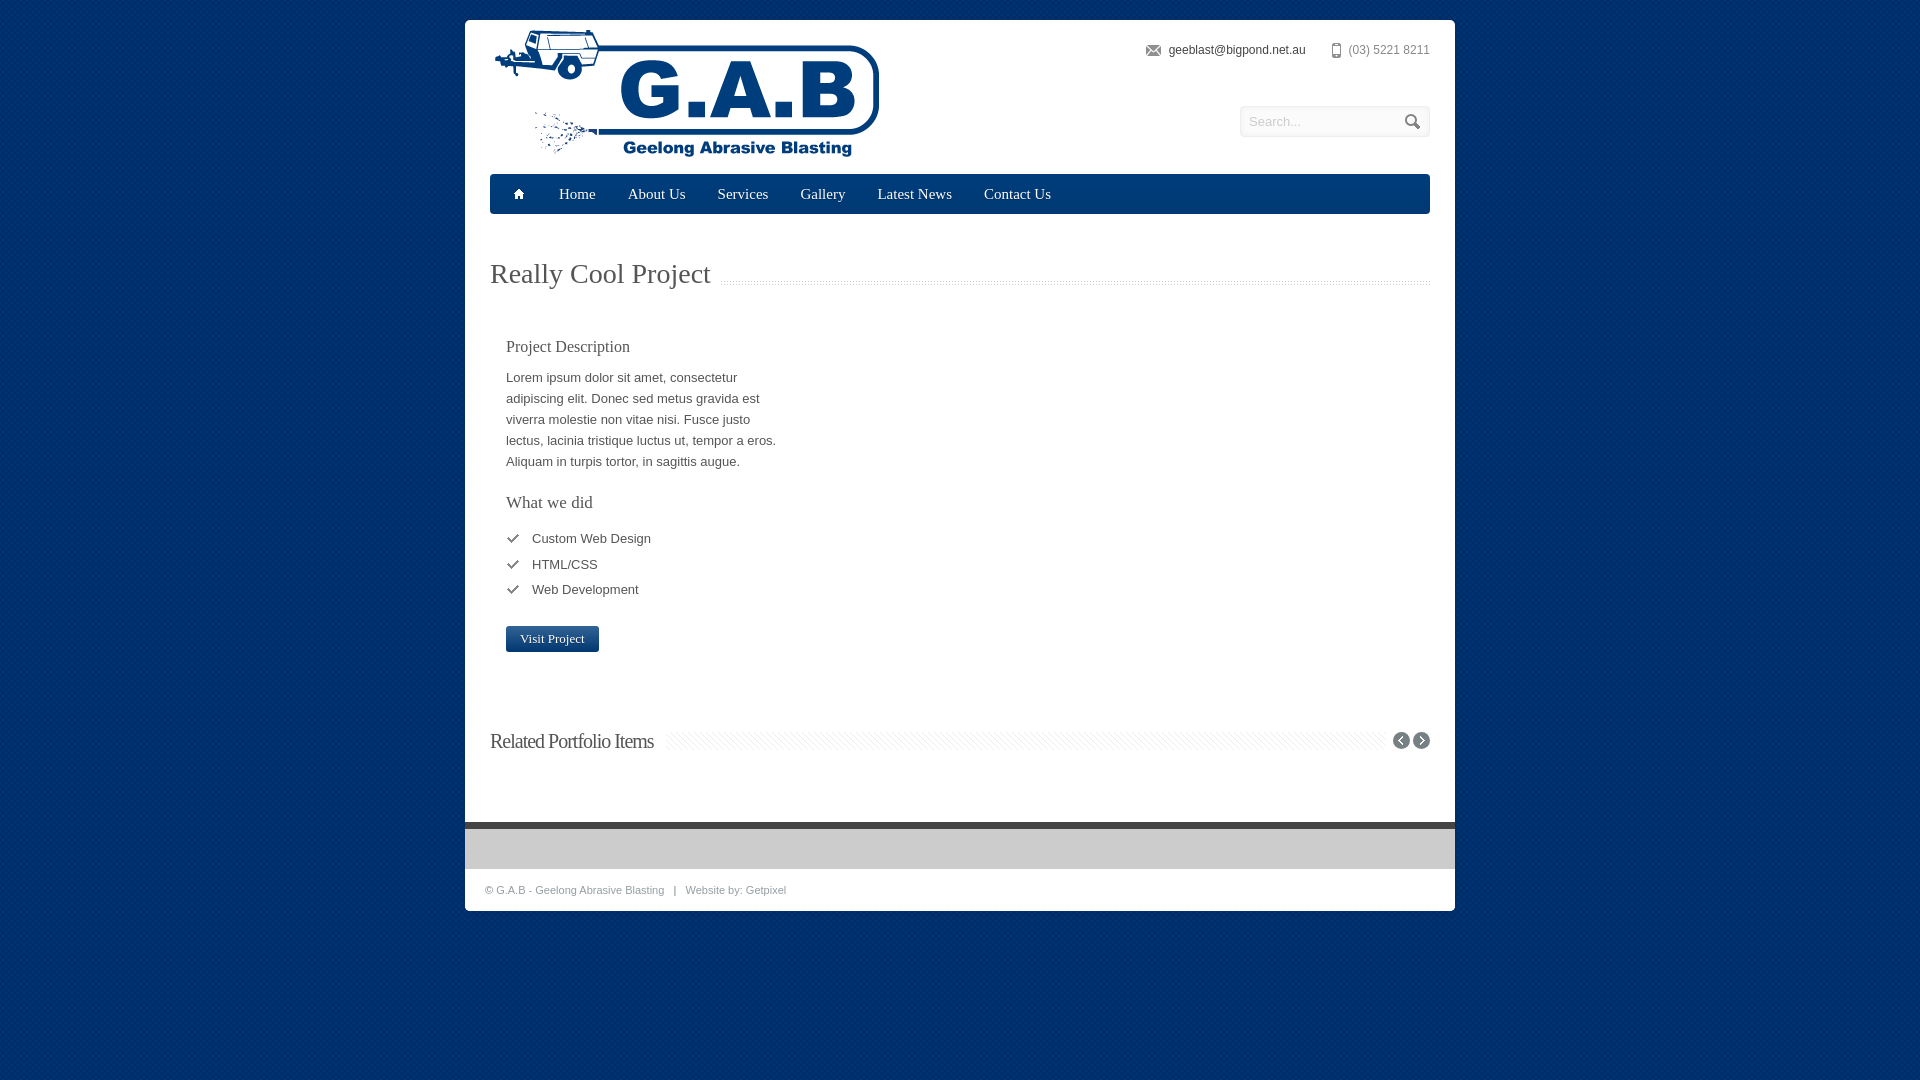 The width and height of the screenshot is (1920, 1080). I want to click on G.A.B - Geelong Abrasive Blasting, so click(580, 890).